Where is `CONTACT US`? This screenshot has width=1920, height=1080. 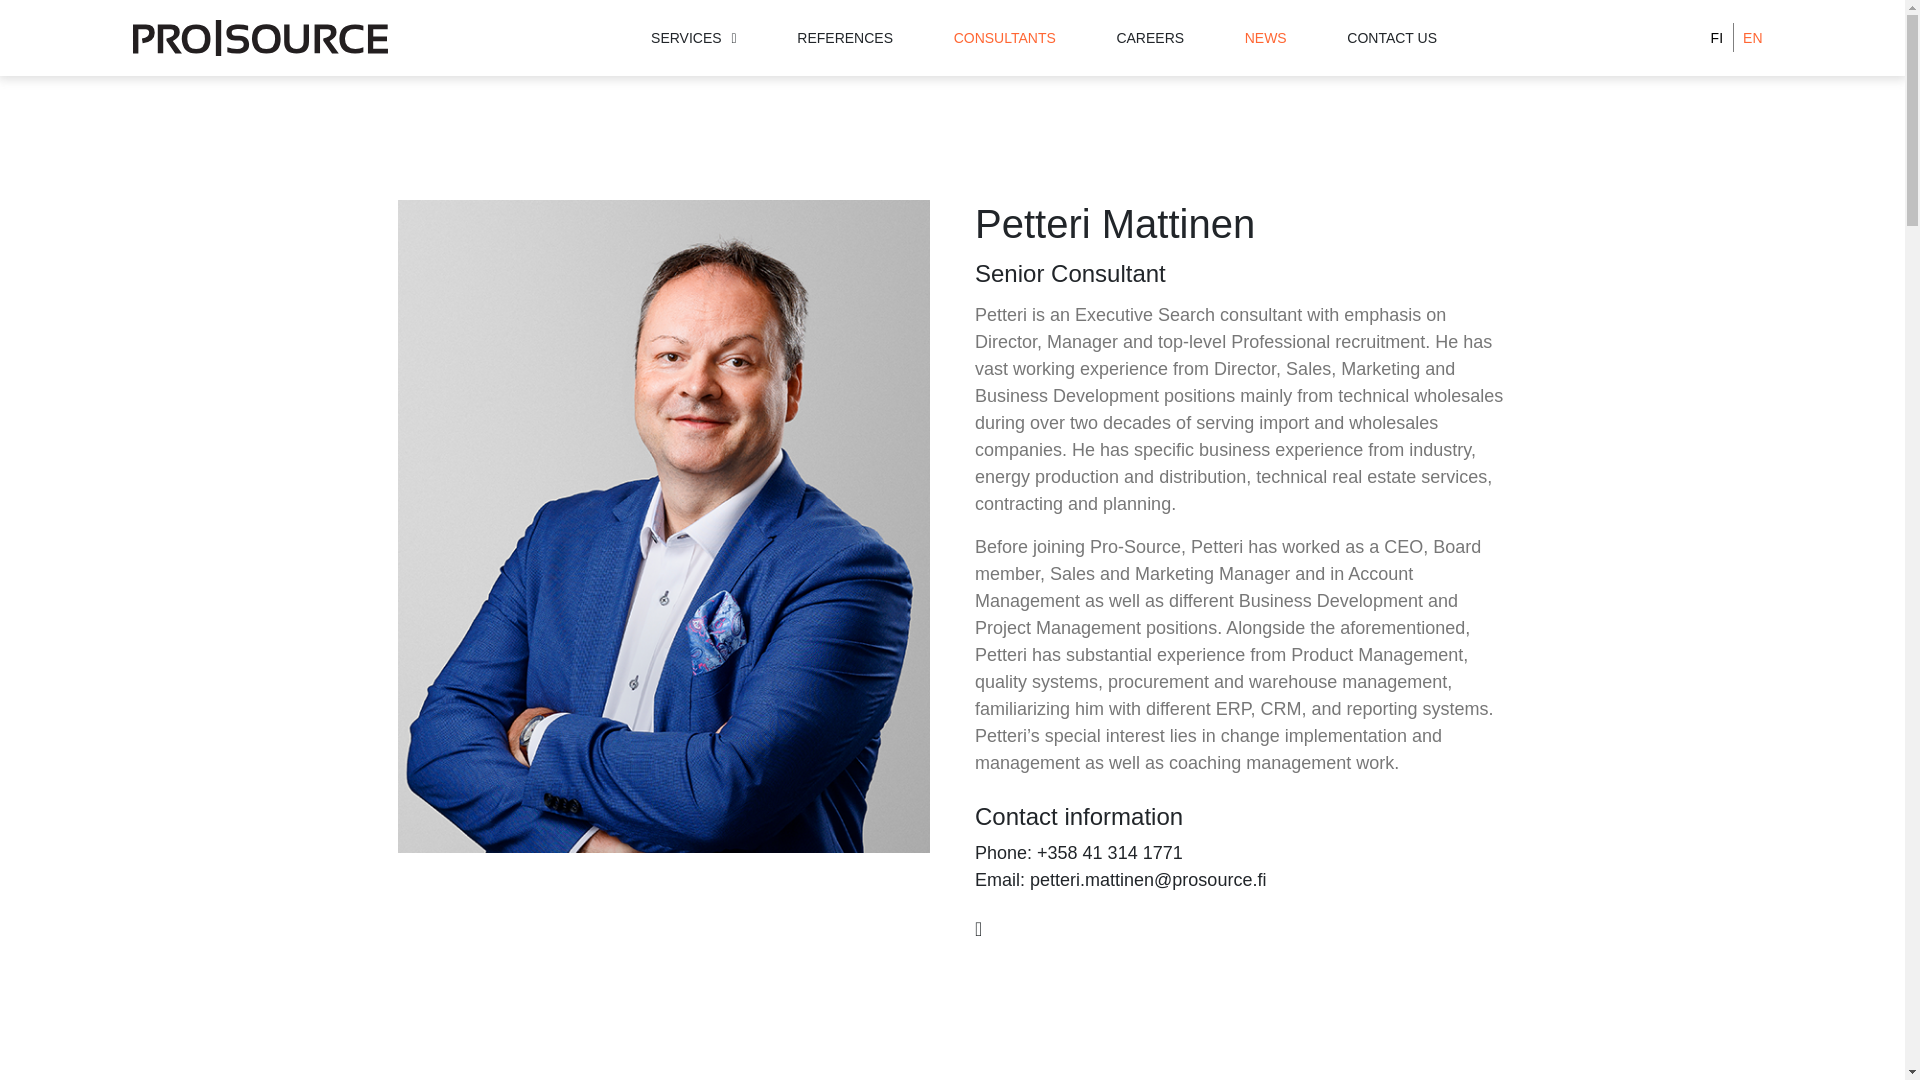 CONTACT US is located at coordinates (1392, 38).